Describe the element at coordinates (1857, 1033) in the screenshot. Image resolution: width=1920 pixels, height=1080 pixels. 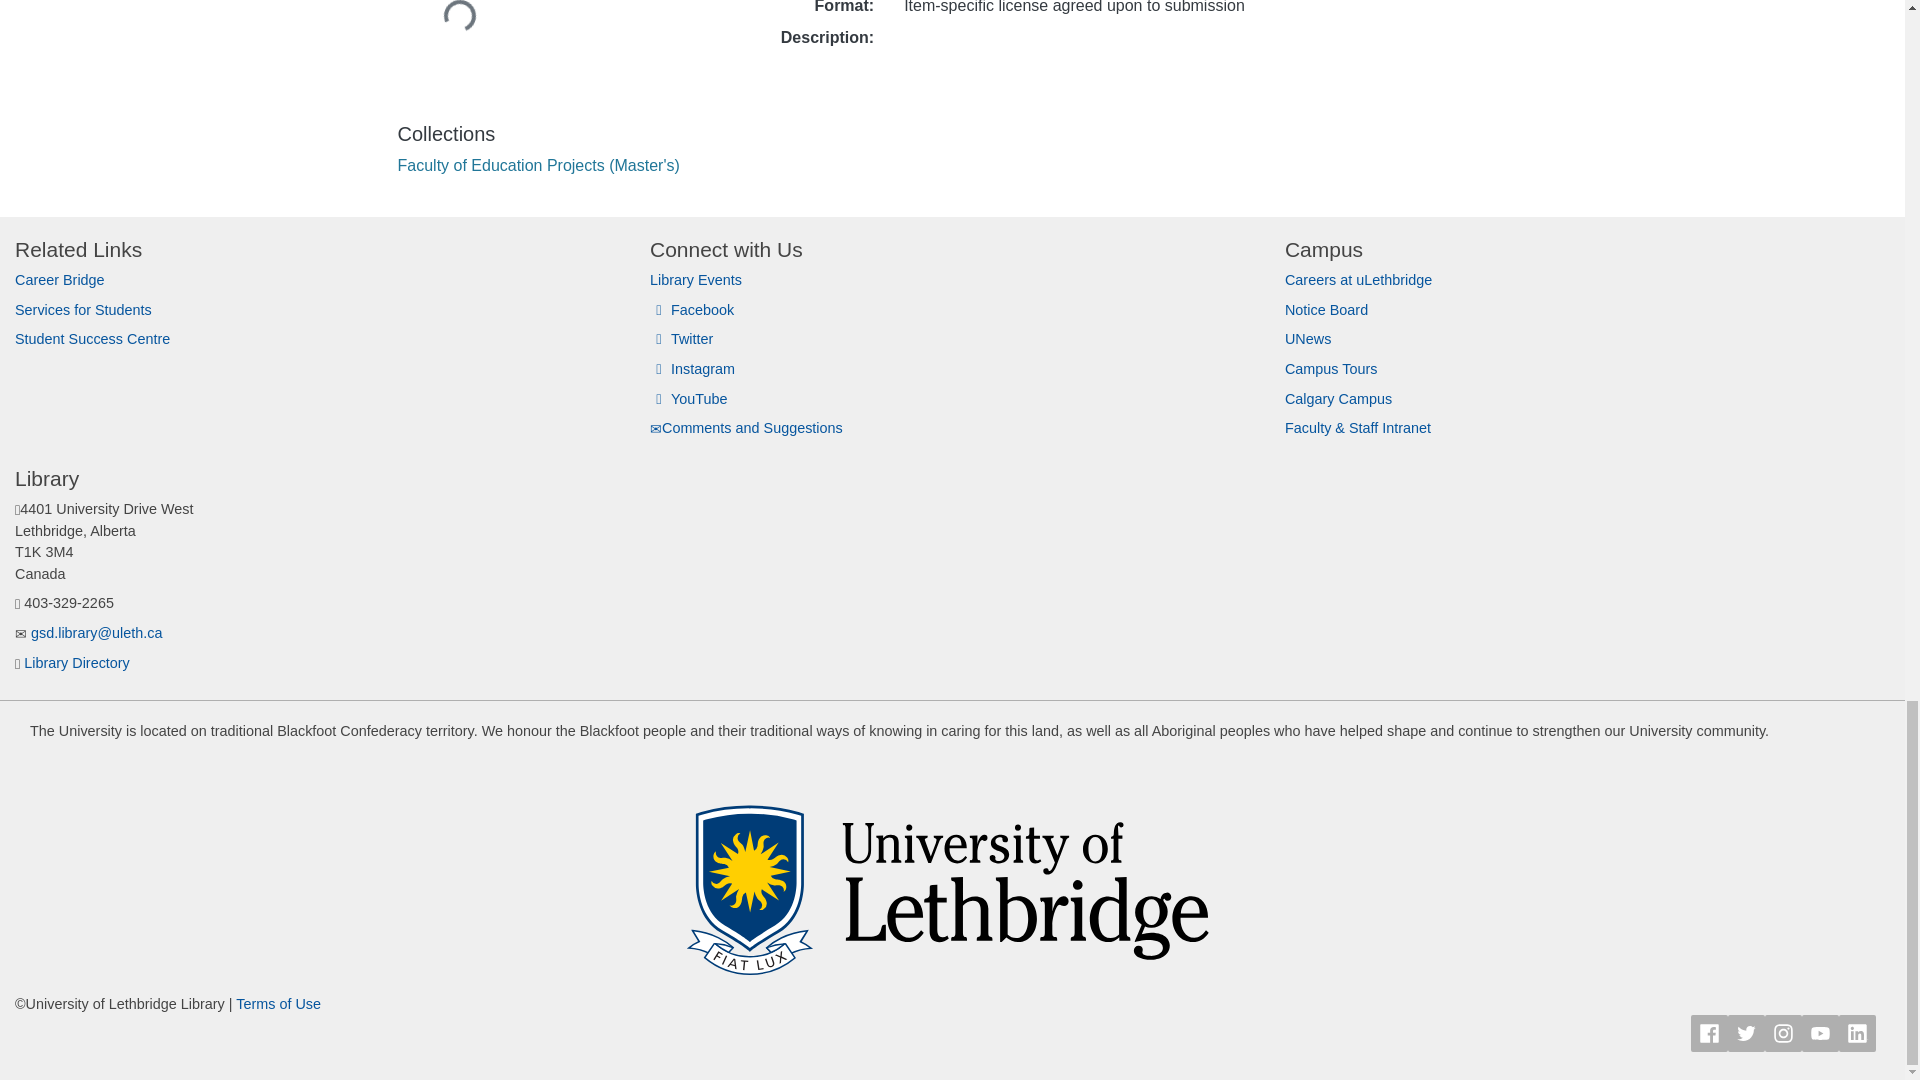
I see `LinkedIn Link` at that location.